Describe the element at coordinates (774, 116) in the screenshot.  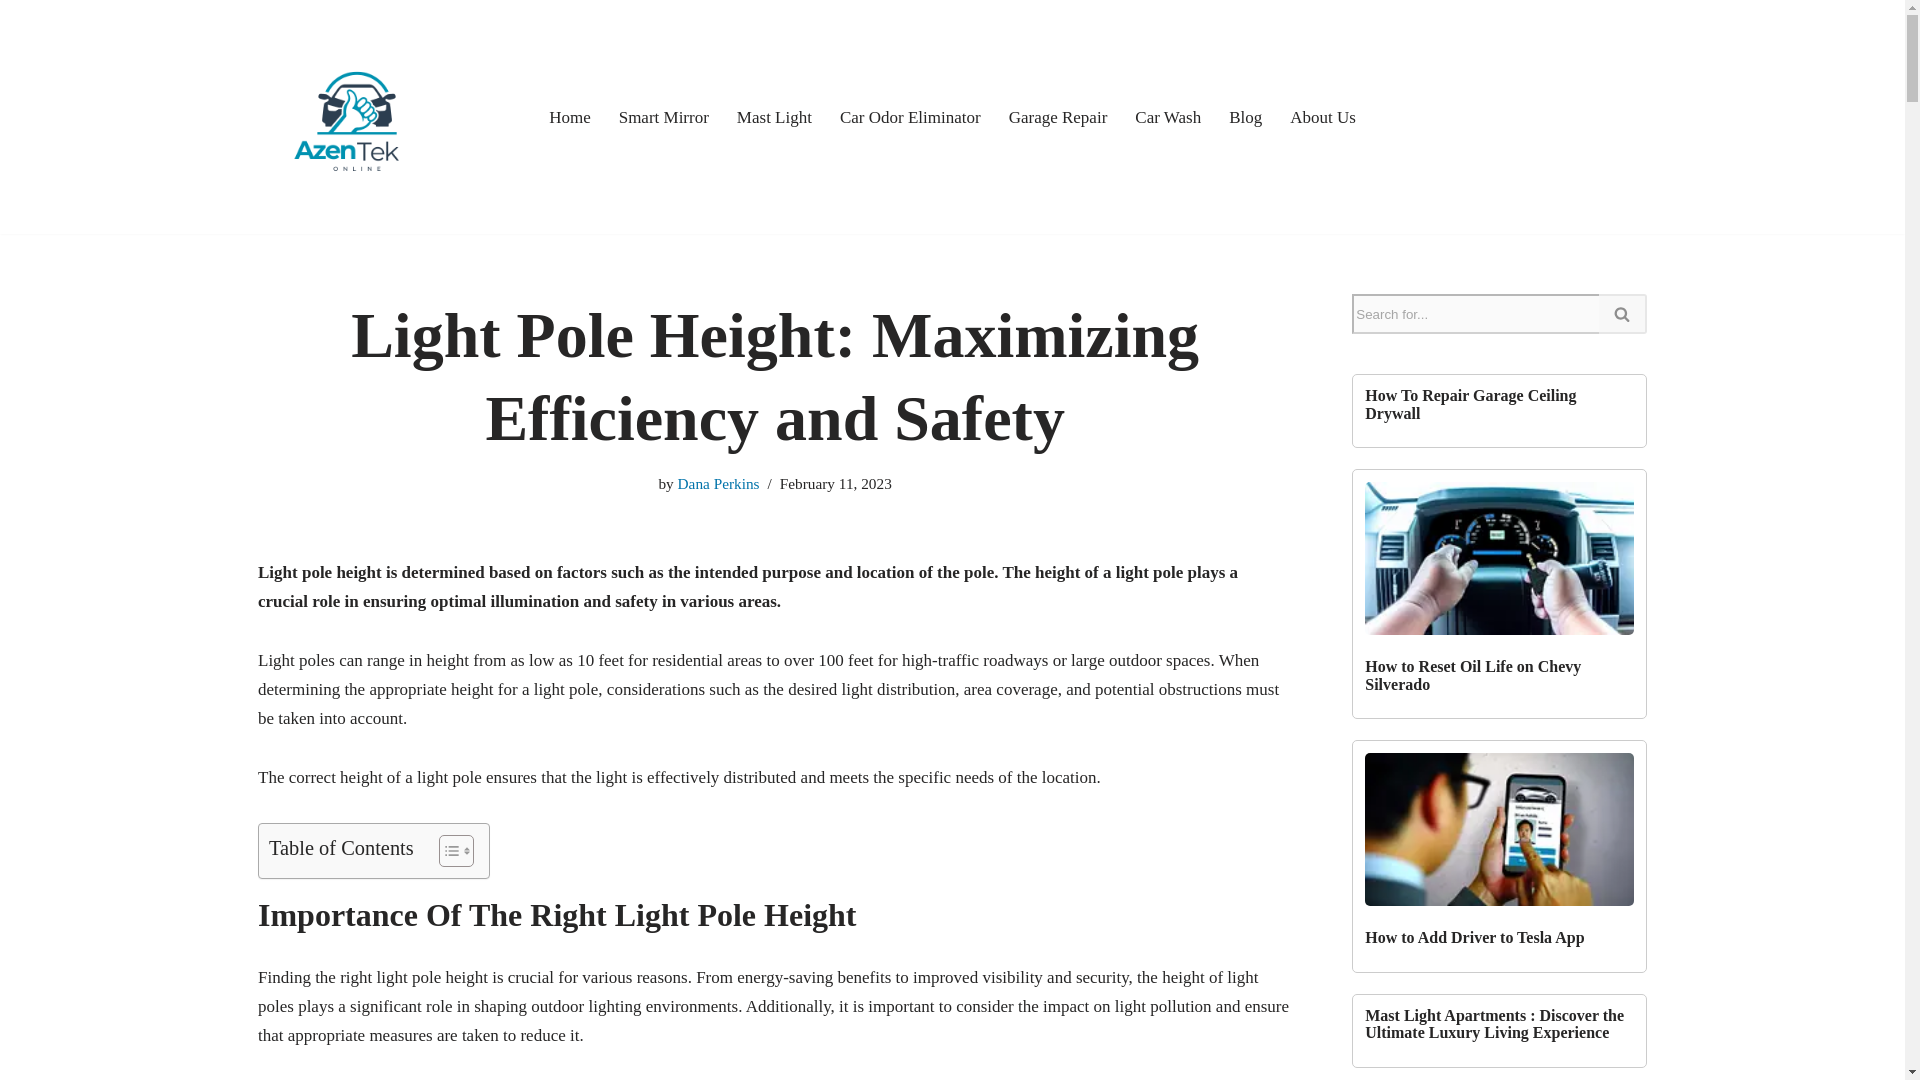
I see `Mast Light` at that location.